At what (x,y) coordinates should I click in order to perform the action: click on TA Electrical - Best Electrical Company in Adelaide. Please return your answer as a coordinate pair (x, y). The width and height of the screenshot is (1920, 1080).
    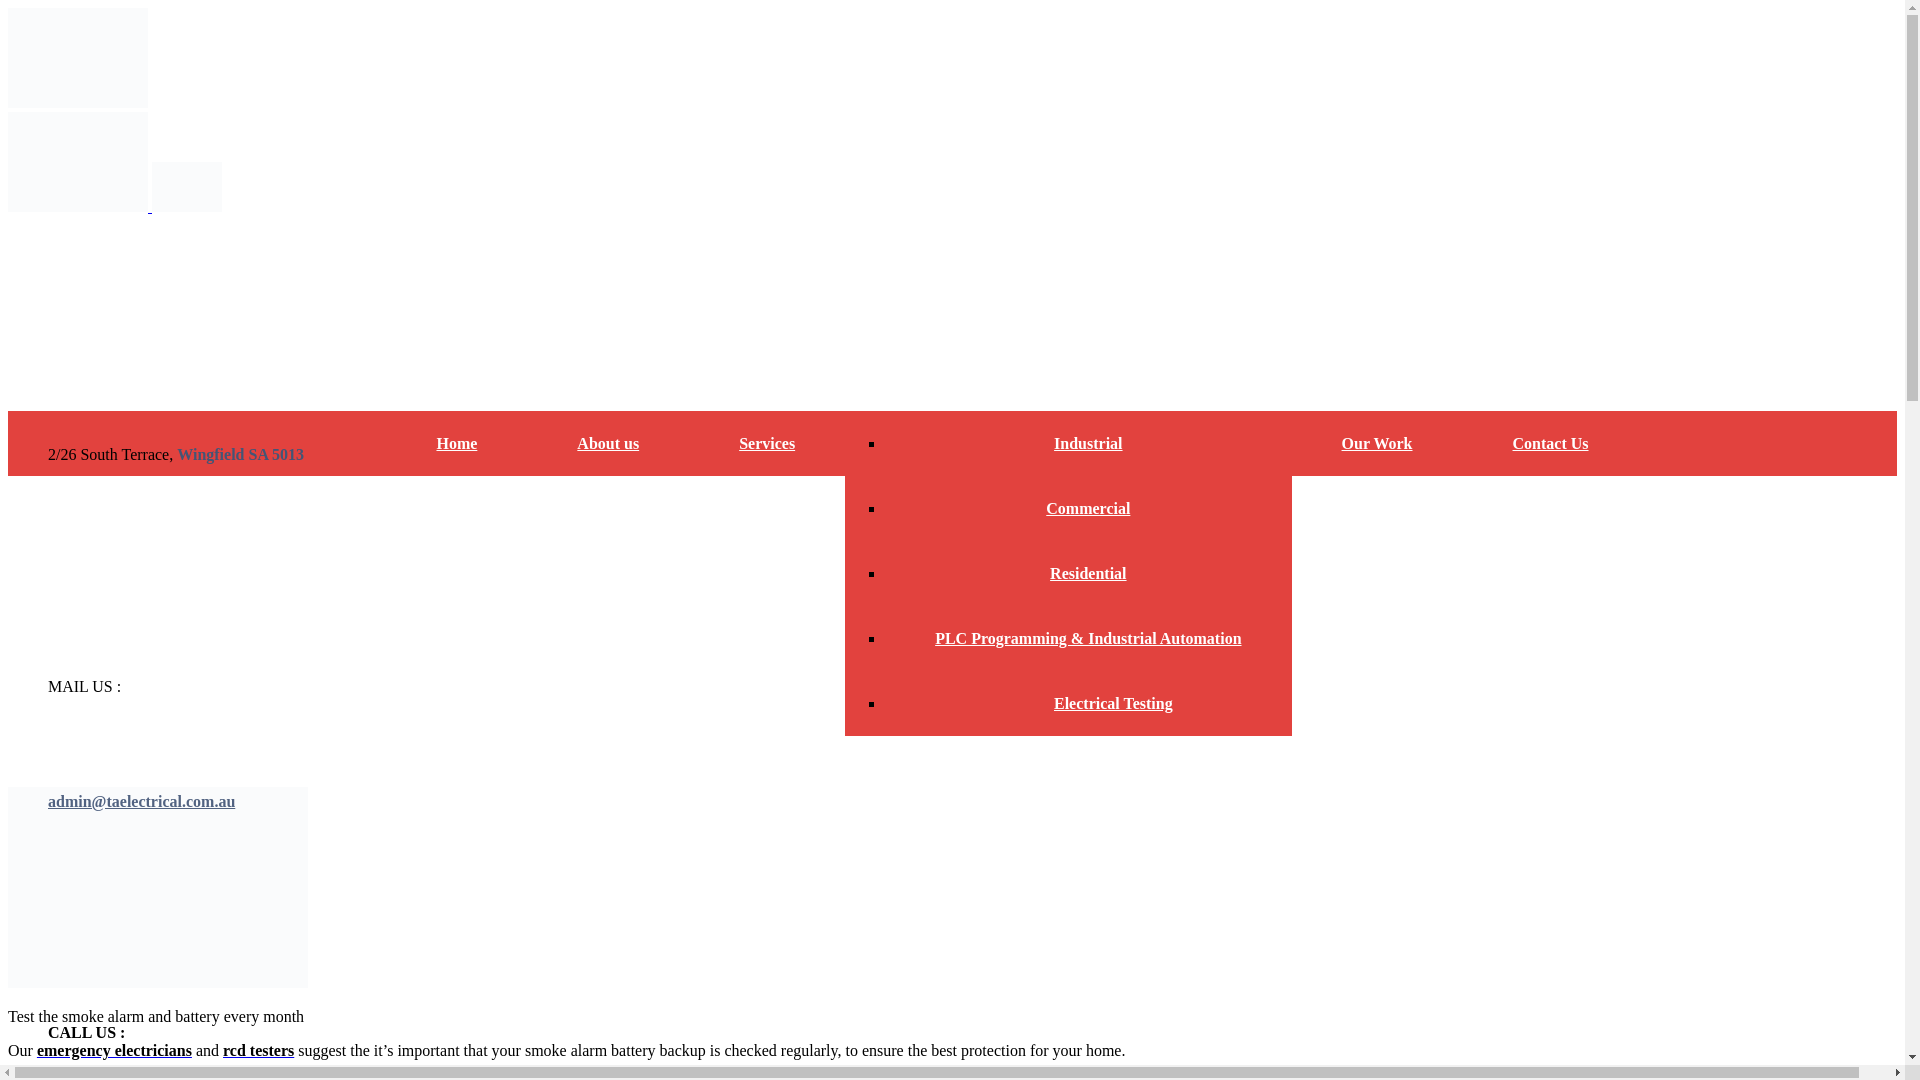
    Looking at the image, I should click on (77, 102).